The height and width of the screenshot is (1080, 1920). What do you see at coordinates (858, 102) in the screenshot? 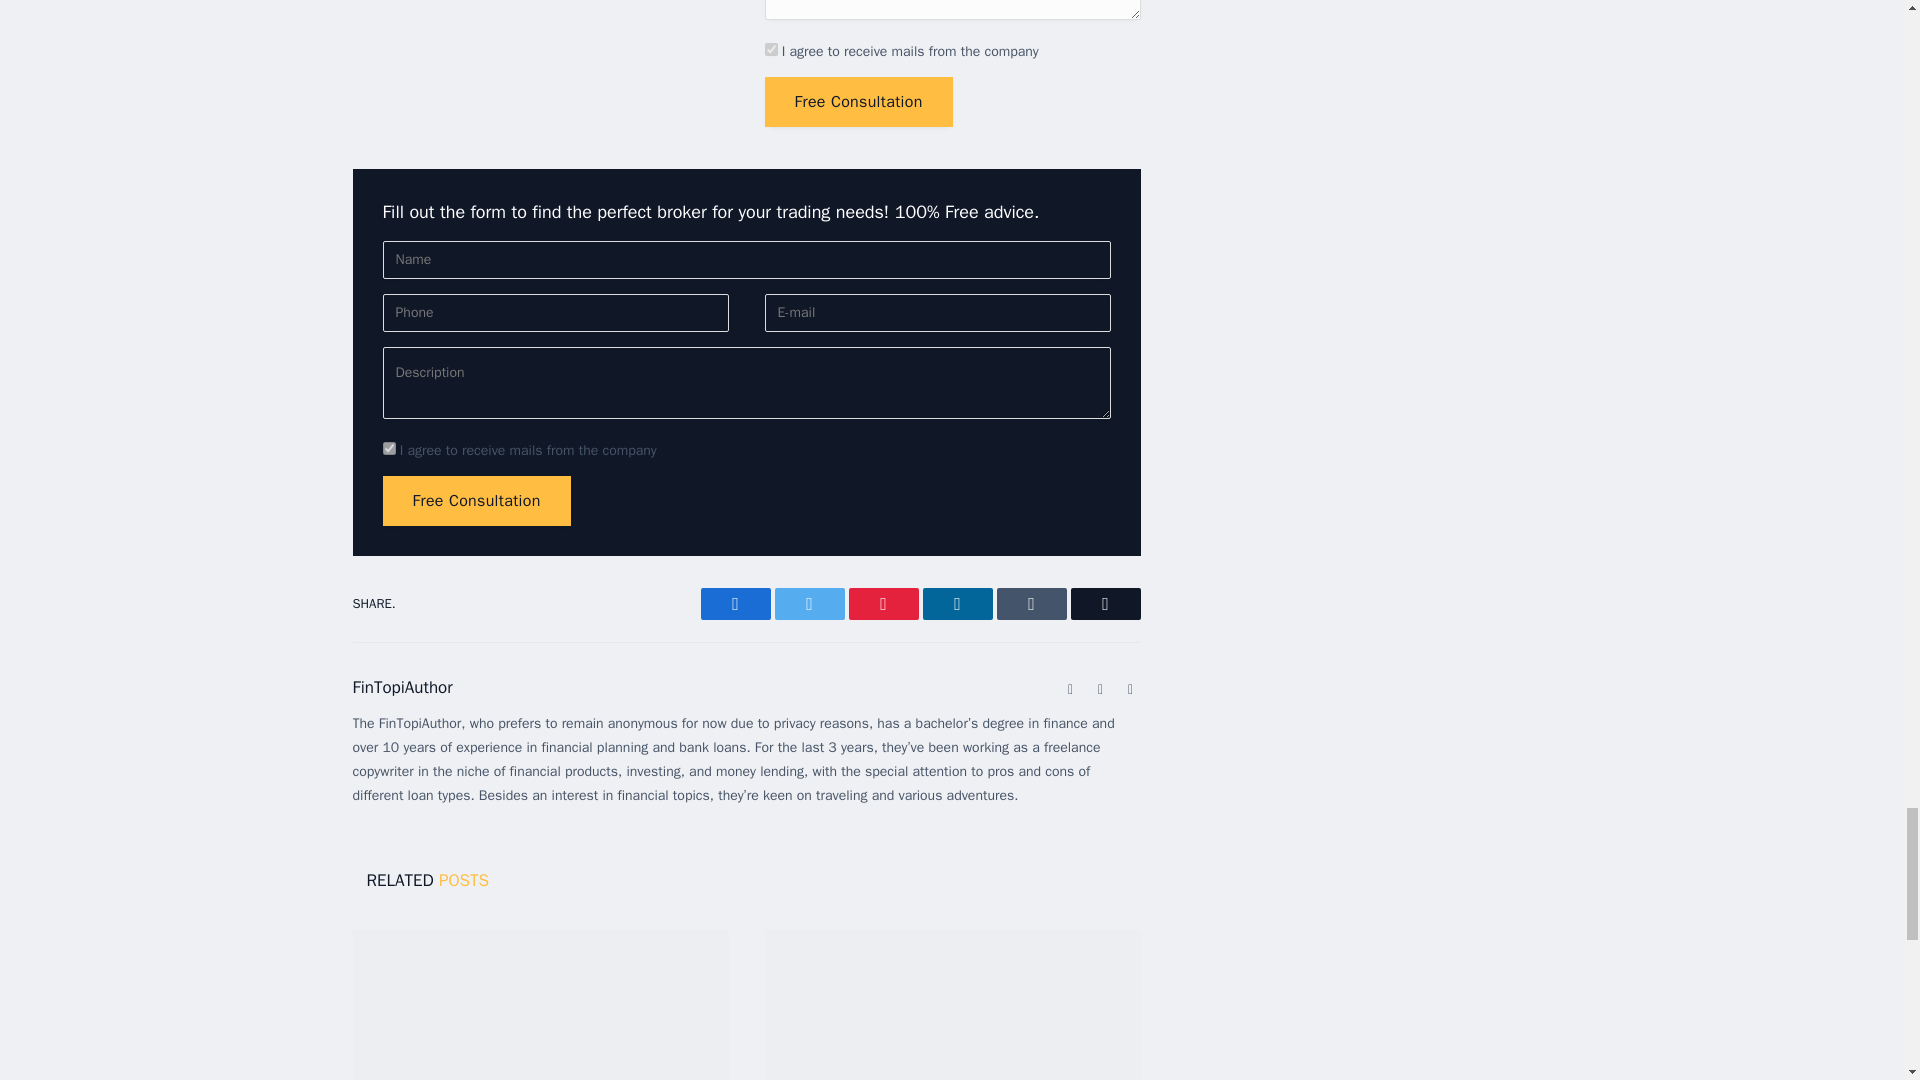
I see `Free Consultation` at bounding box center [858, 102].